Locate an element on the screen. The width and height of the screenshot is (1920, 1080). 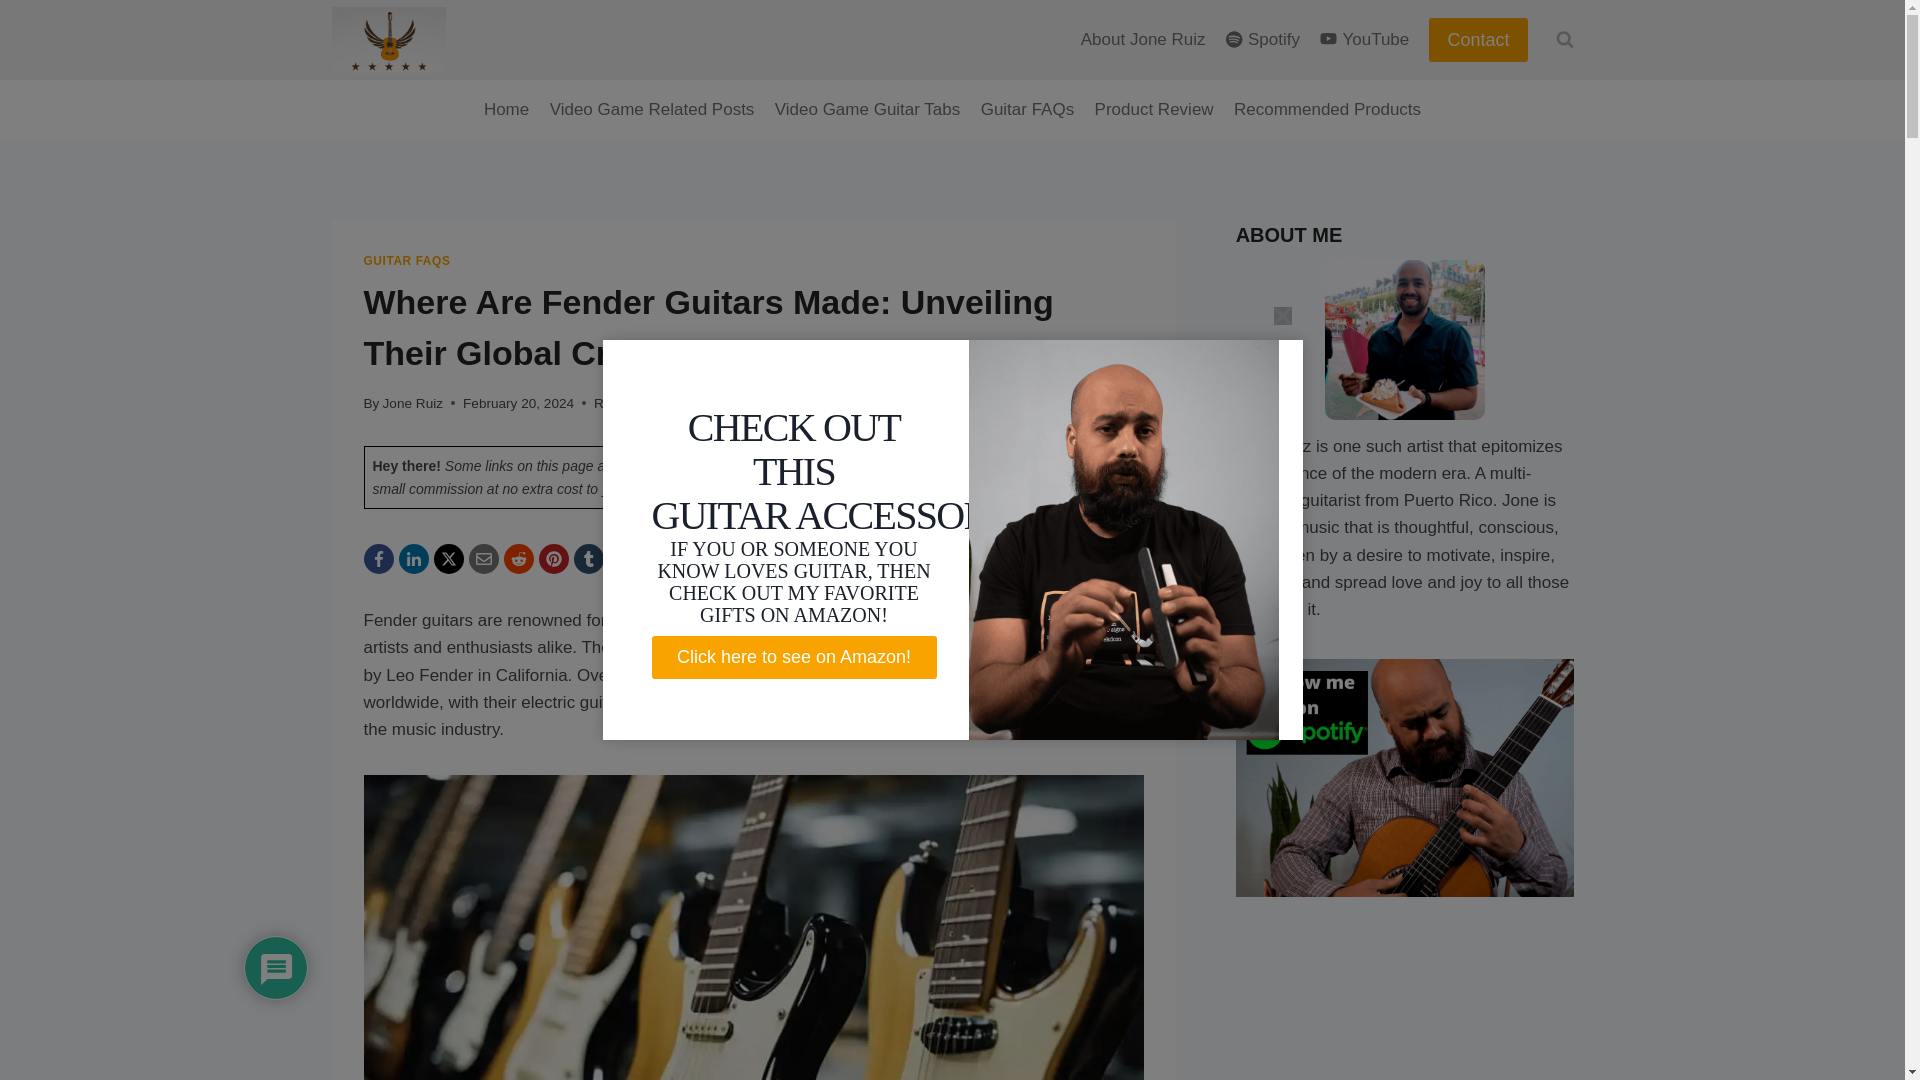
Product Review is located at coordinates (1154, 110).